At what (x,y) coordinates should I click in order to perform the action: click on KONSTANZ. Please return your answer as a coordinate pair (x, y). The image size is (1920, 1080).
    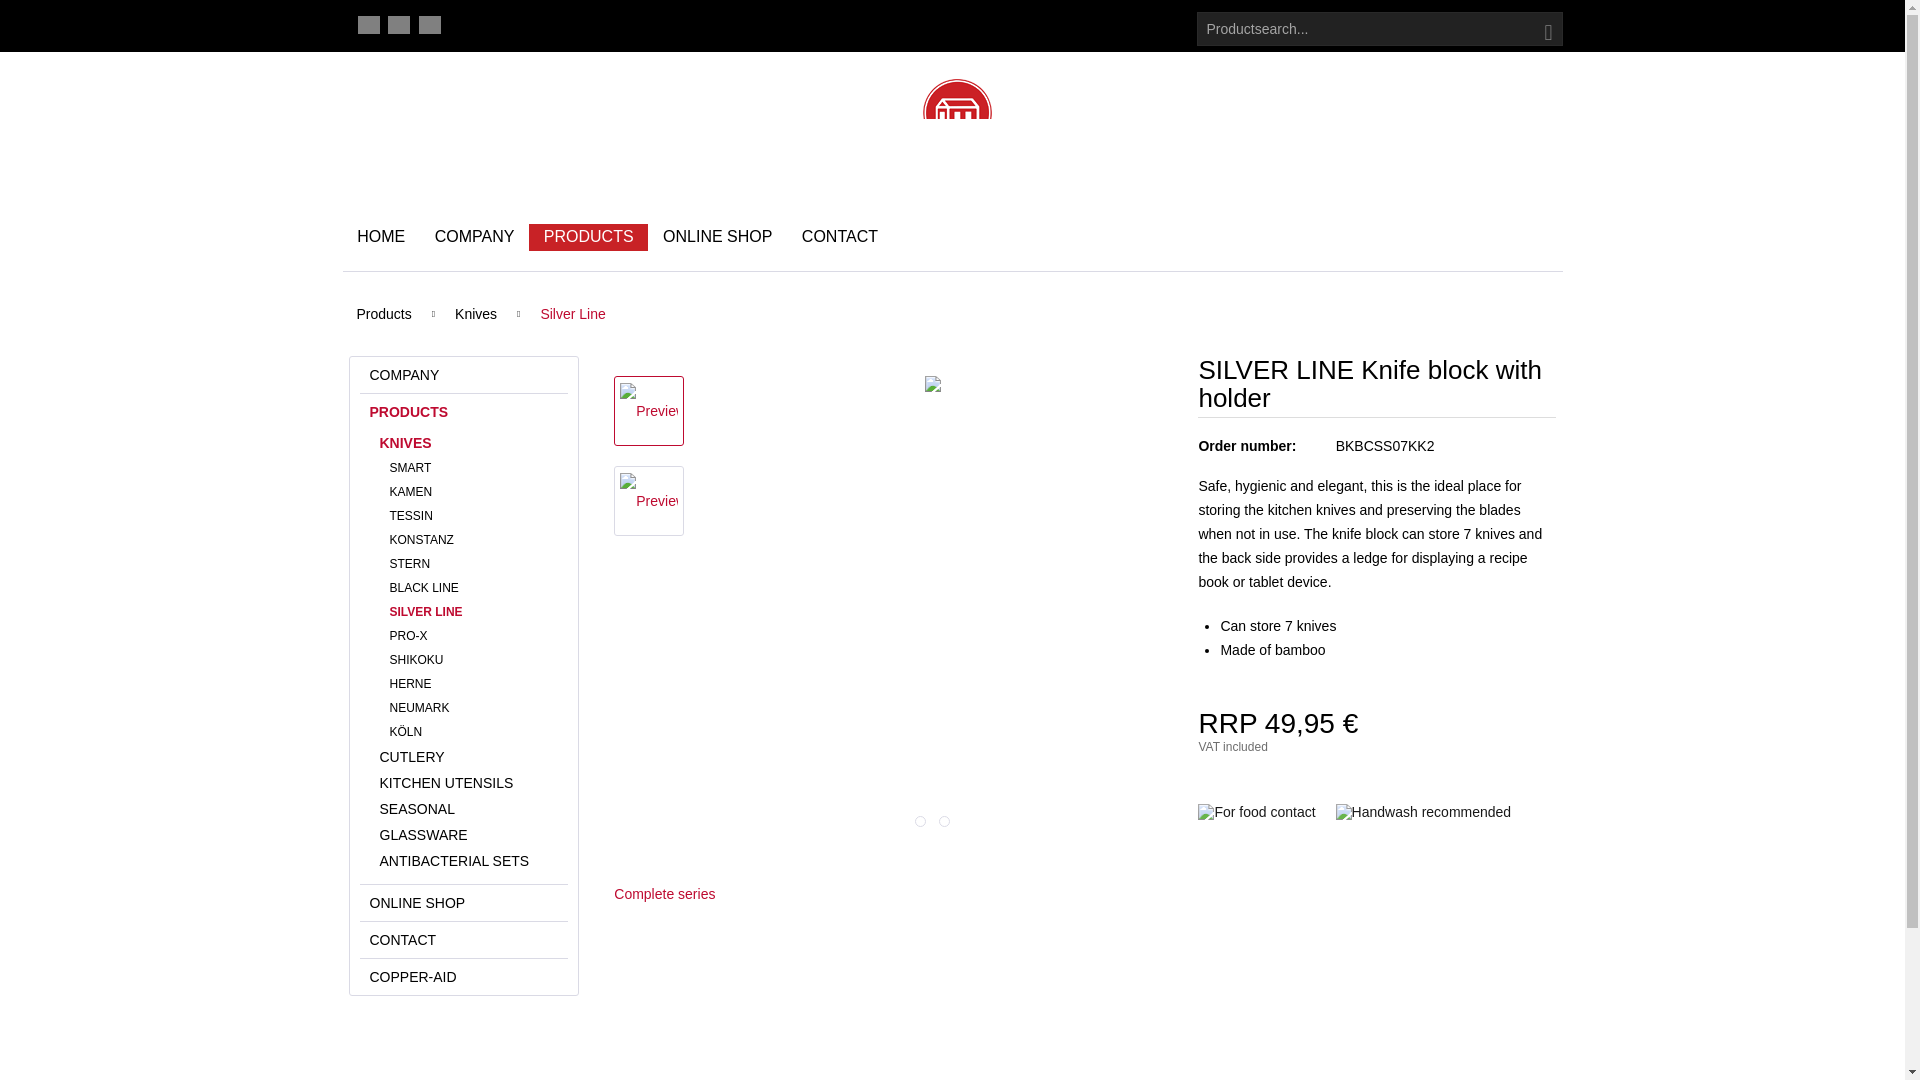
    Looking at the image, I should click on (474, 540).